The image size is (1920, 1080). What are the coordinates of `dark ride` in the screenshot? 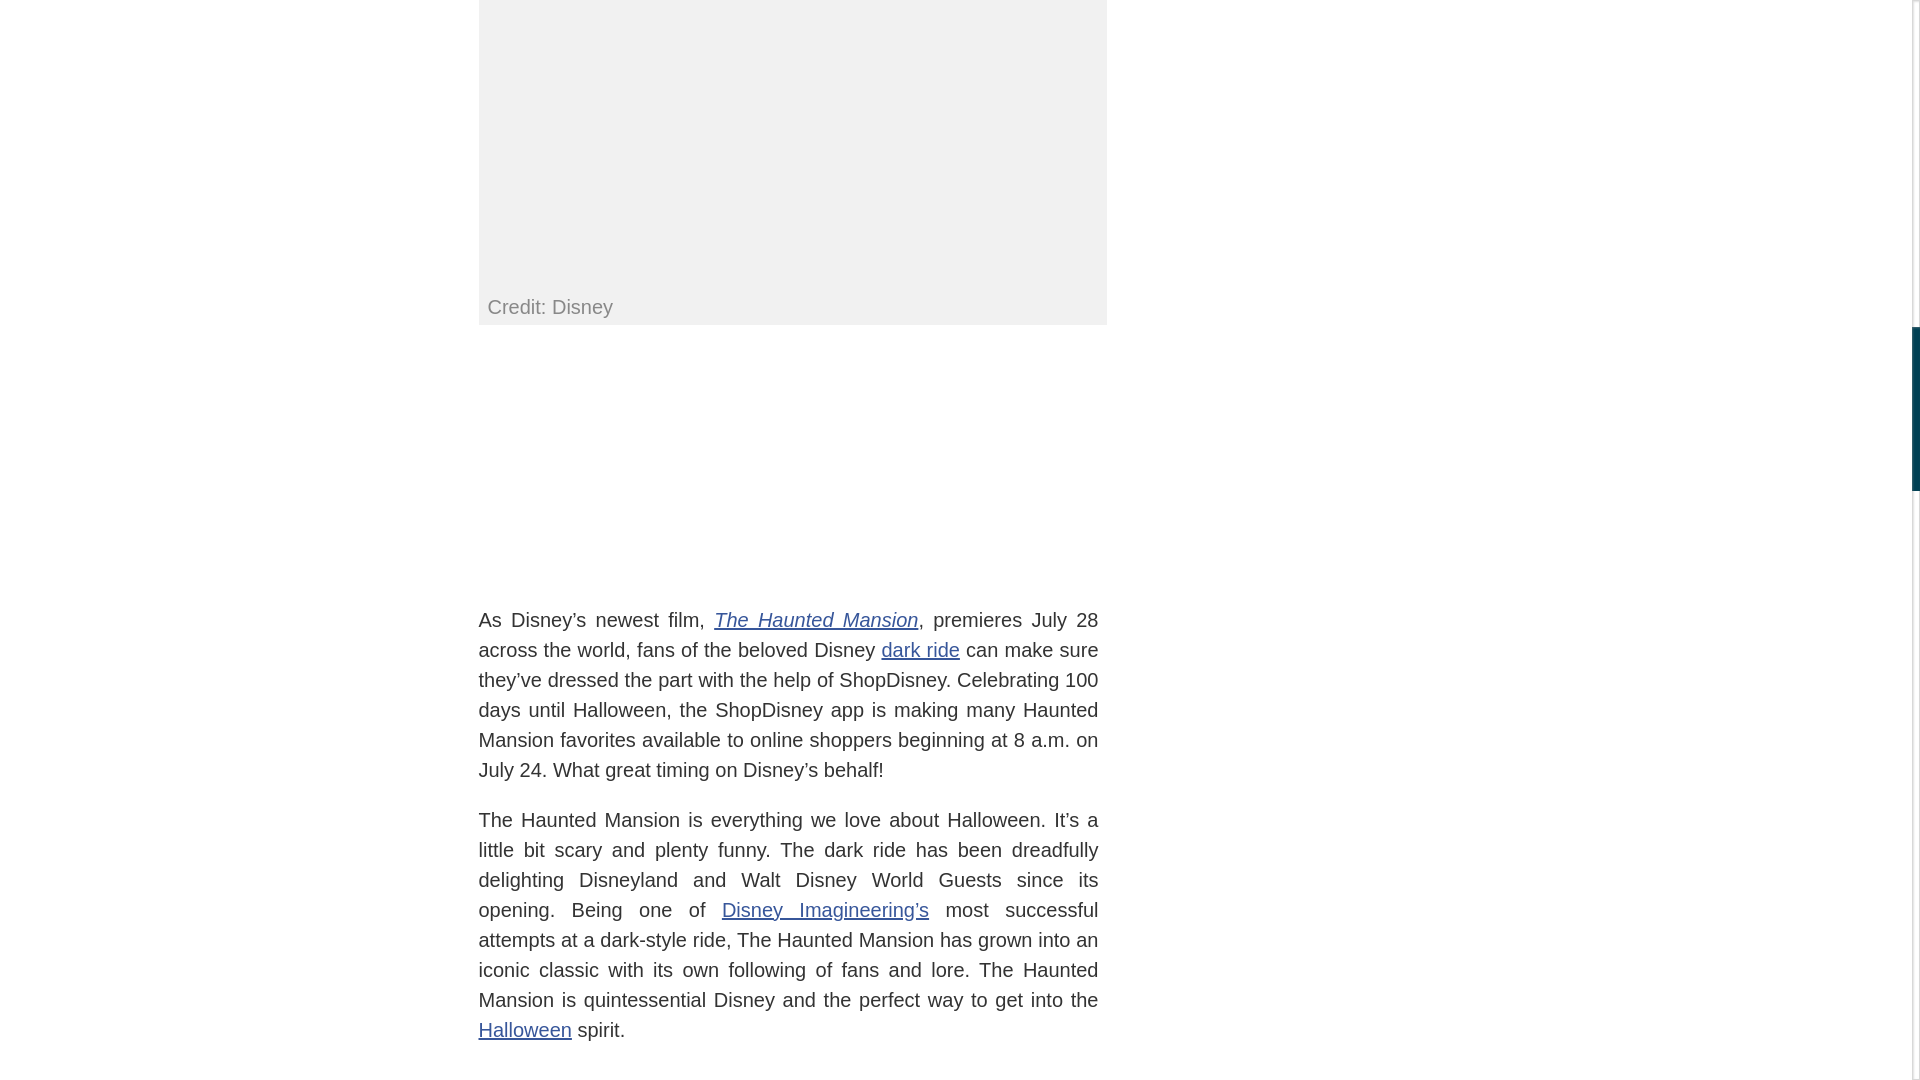 It's located at (920, 648).